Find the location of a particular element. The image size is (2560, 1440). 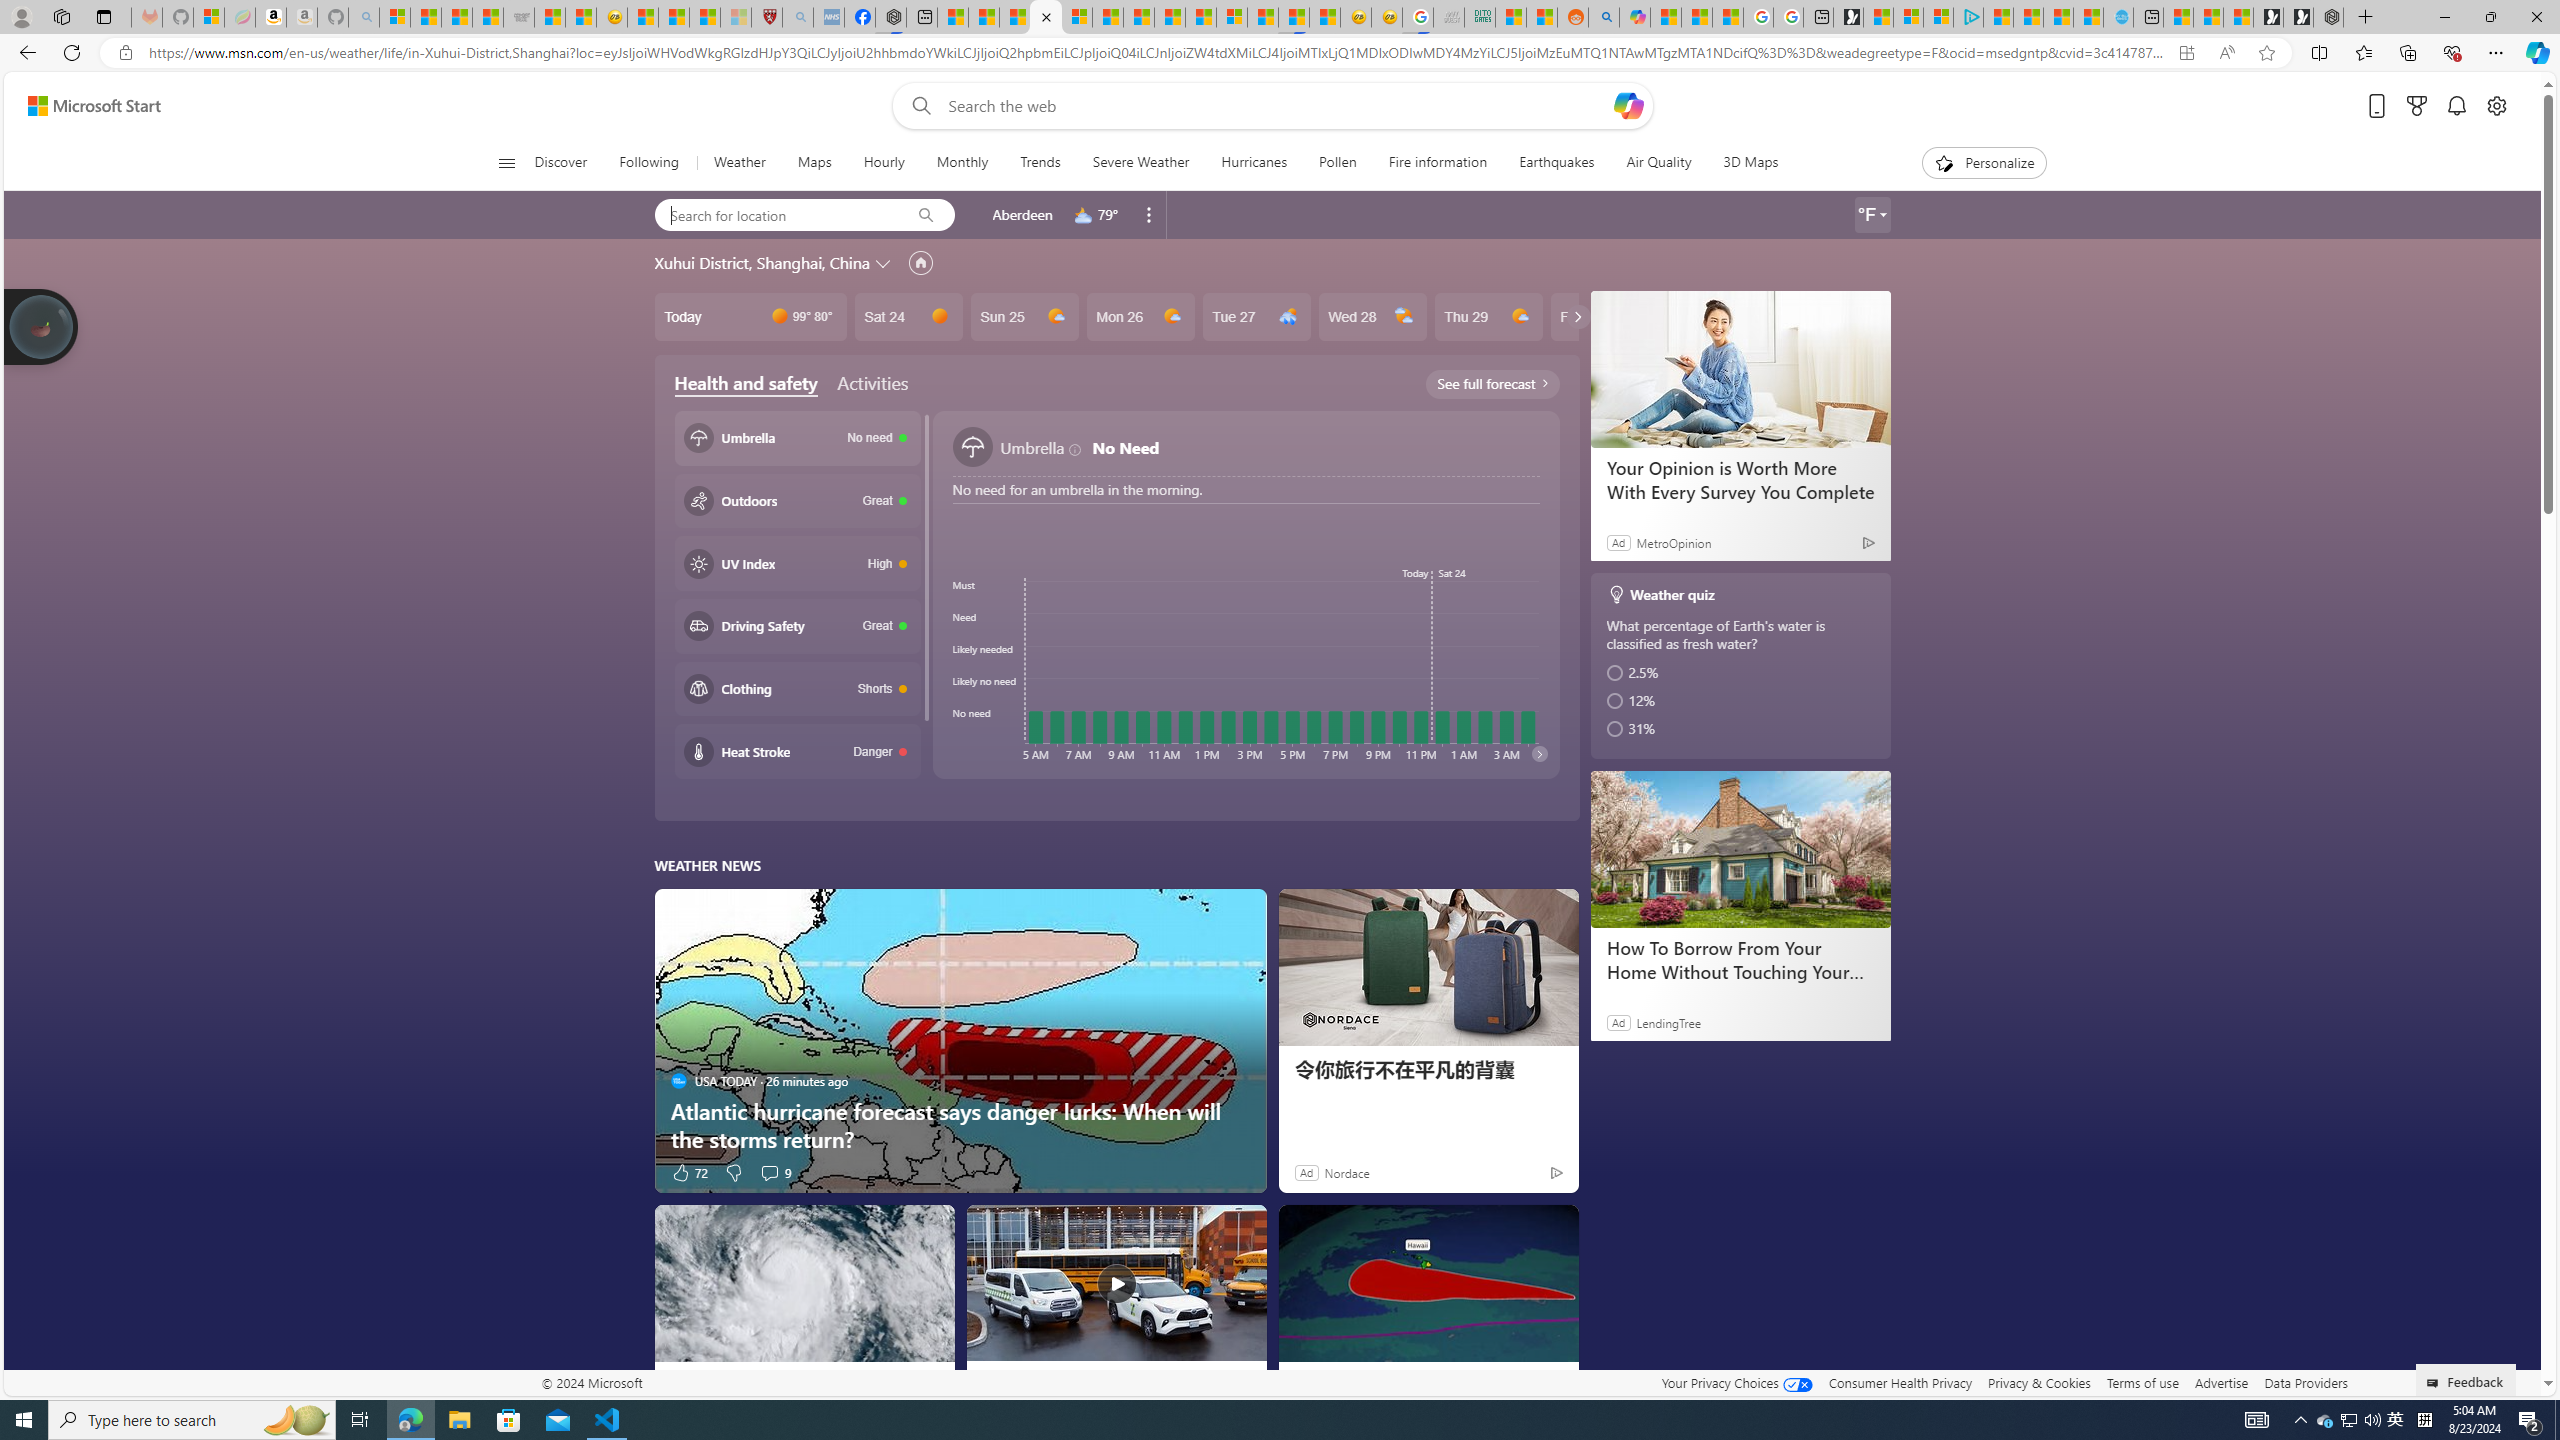

Home | Sky Blue Bikes - Sky Blue Bikes is located at coordinates (2118, 17).